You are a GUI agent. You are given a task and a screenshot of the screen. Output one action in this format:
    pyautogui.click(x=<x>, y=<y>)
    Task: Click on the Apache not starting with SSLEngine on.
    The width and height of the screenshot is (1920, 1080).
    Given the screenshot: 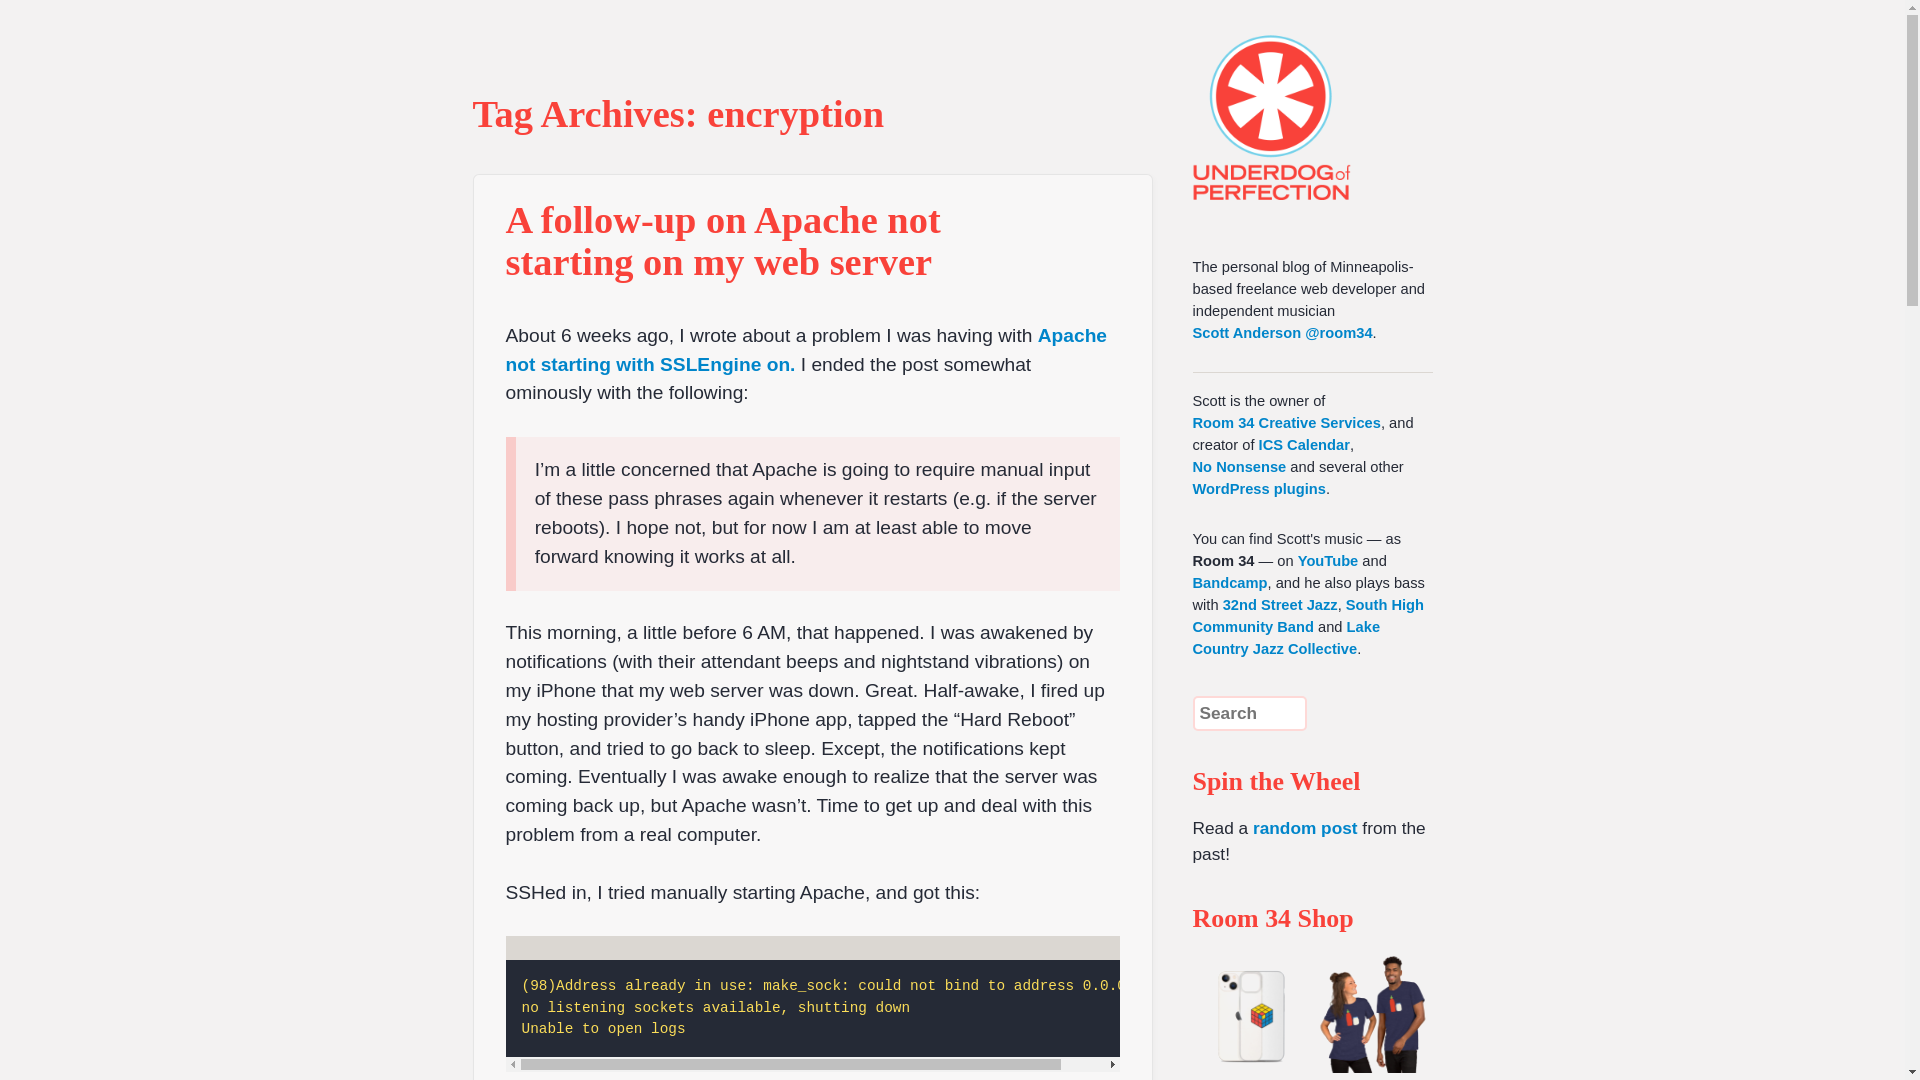 What is the action you would take?
    pyautogui.click(x=806, y=350)
    